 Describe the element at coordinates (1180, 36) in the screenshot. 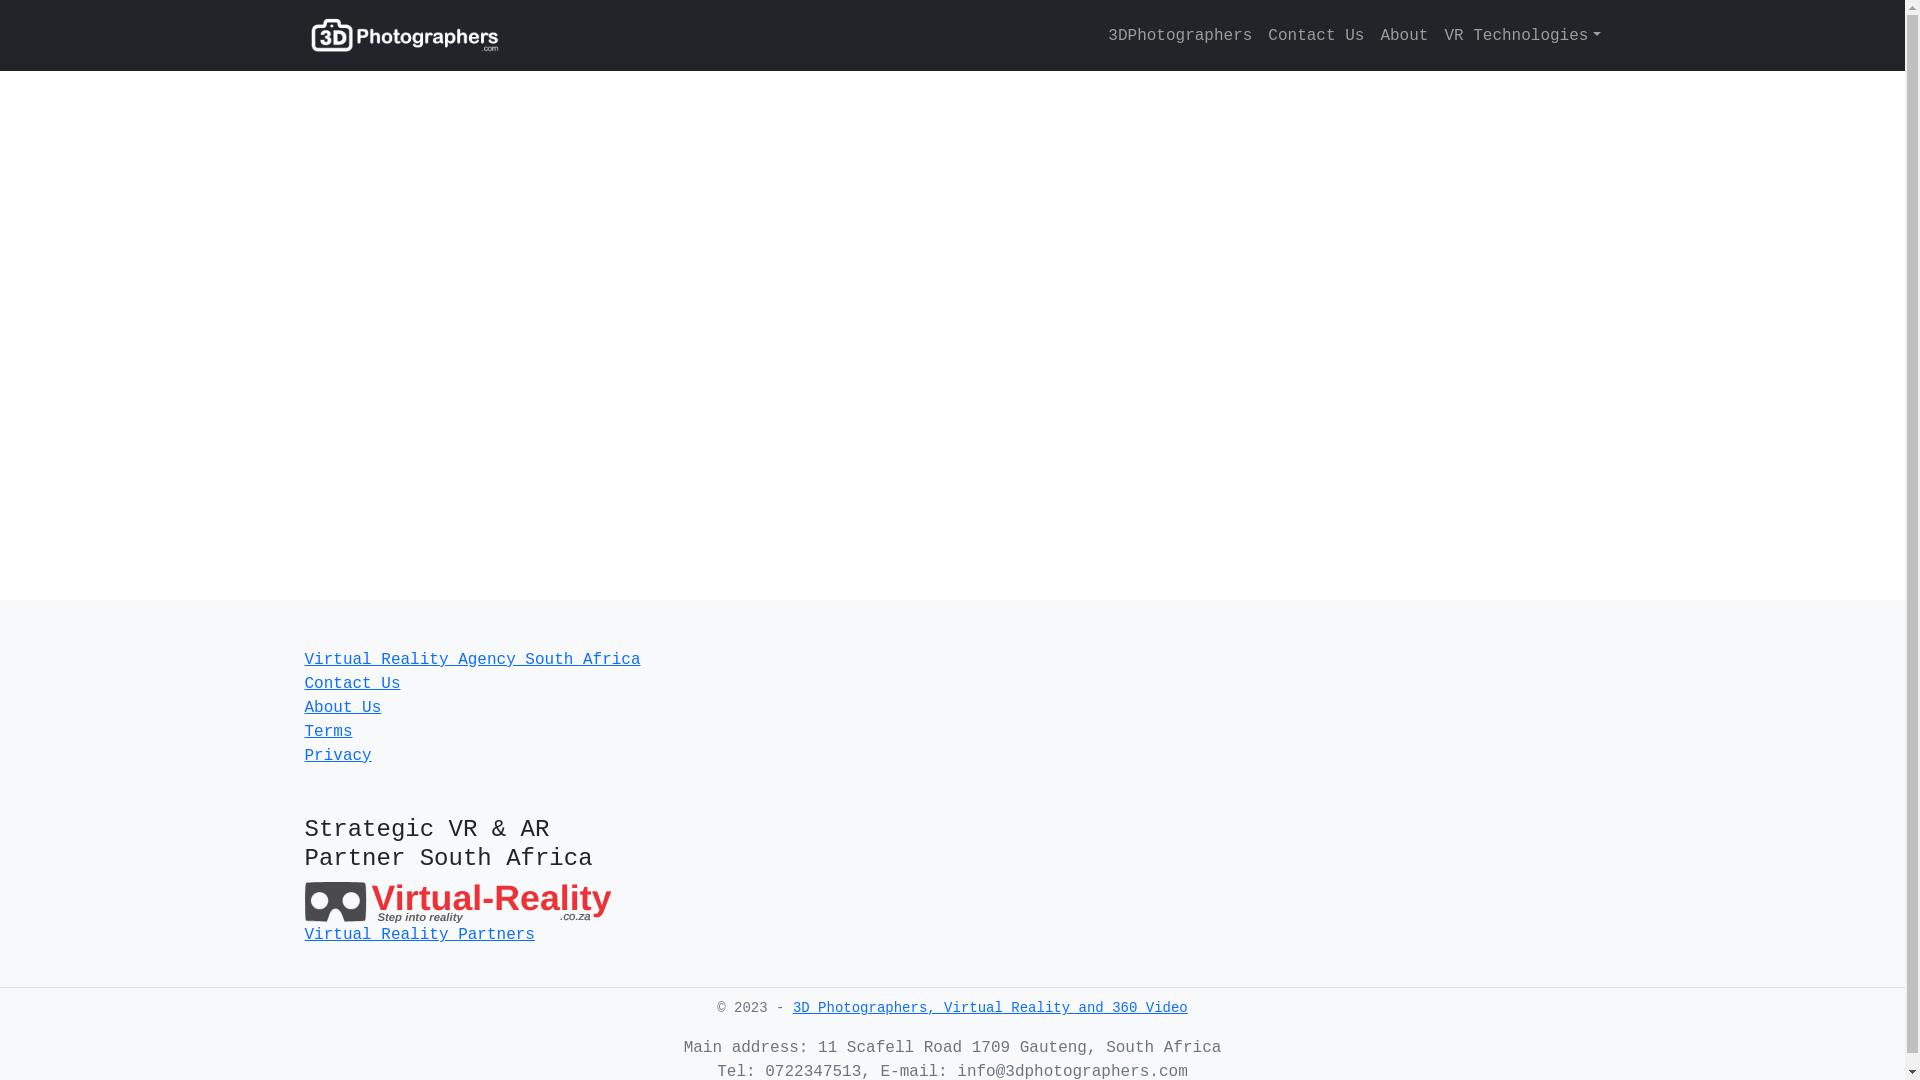

I see `3DPhotographers` at that location.